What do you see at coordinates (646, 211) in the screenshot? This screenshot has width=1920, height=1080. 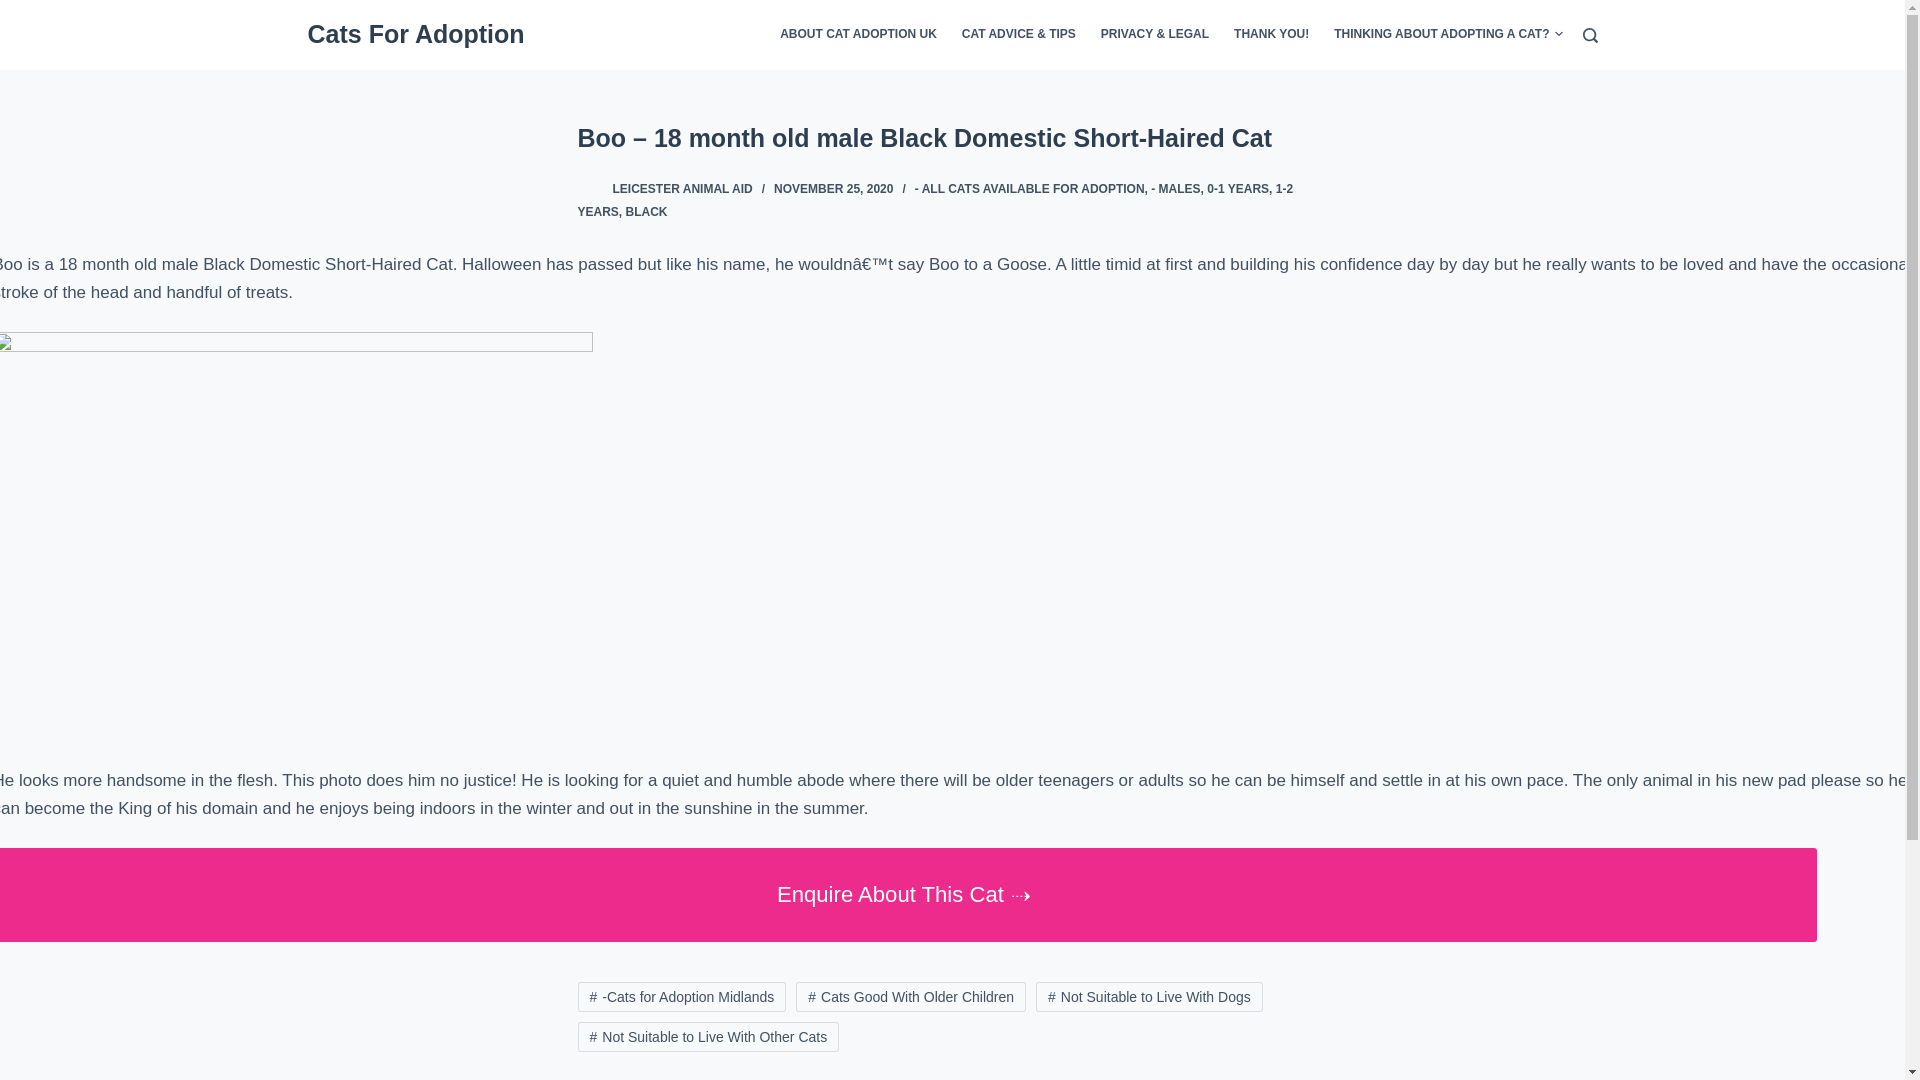 I see `BLACK` at bounding box center [646, 211].